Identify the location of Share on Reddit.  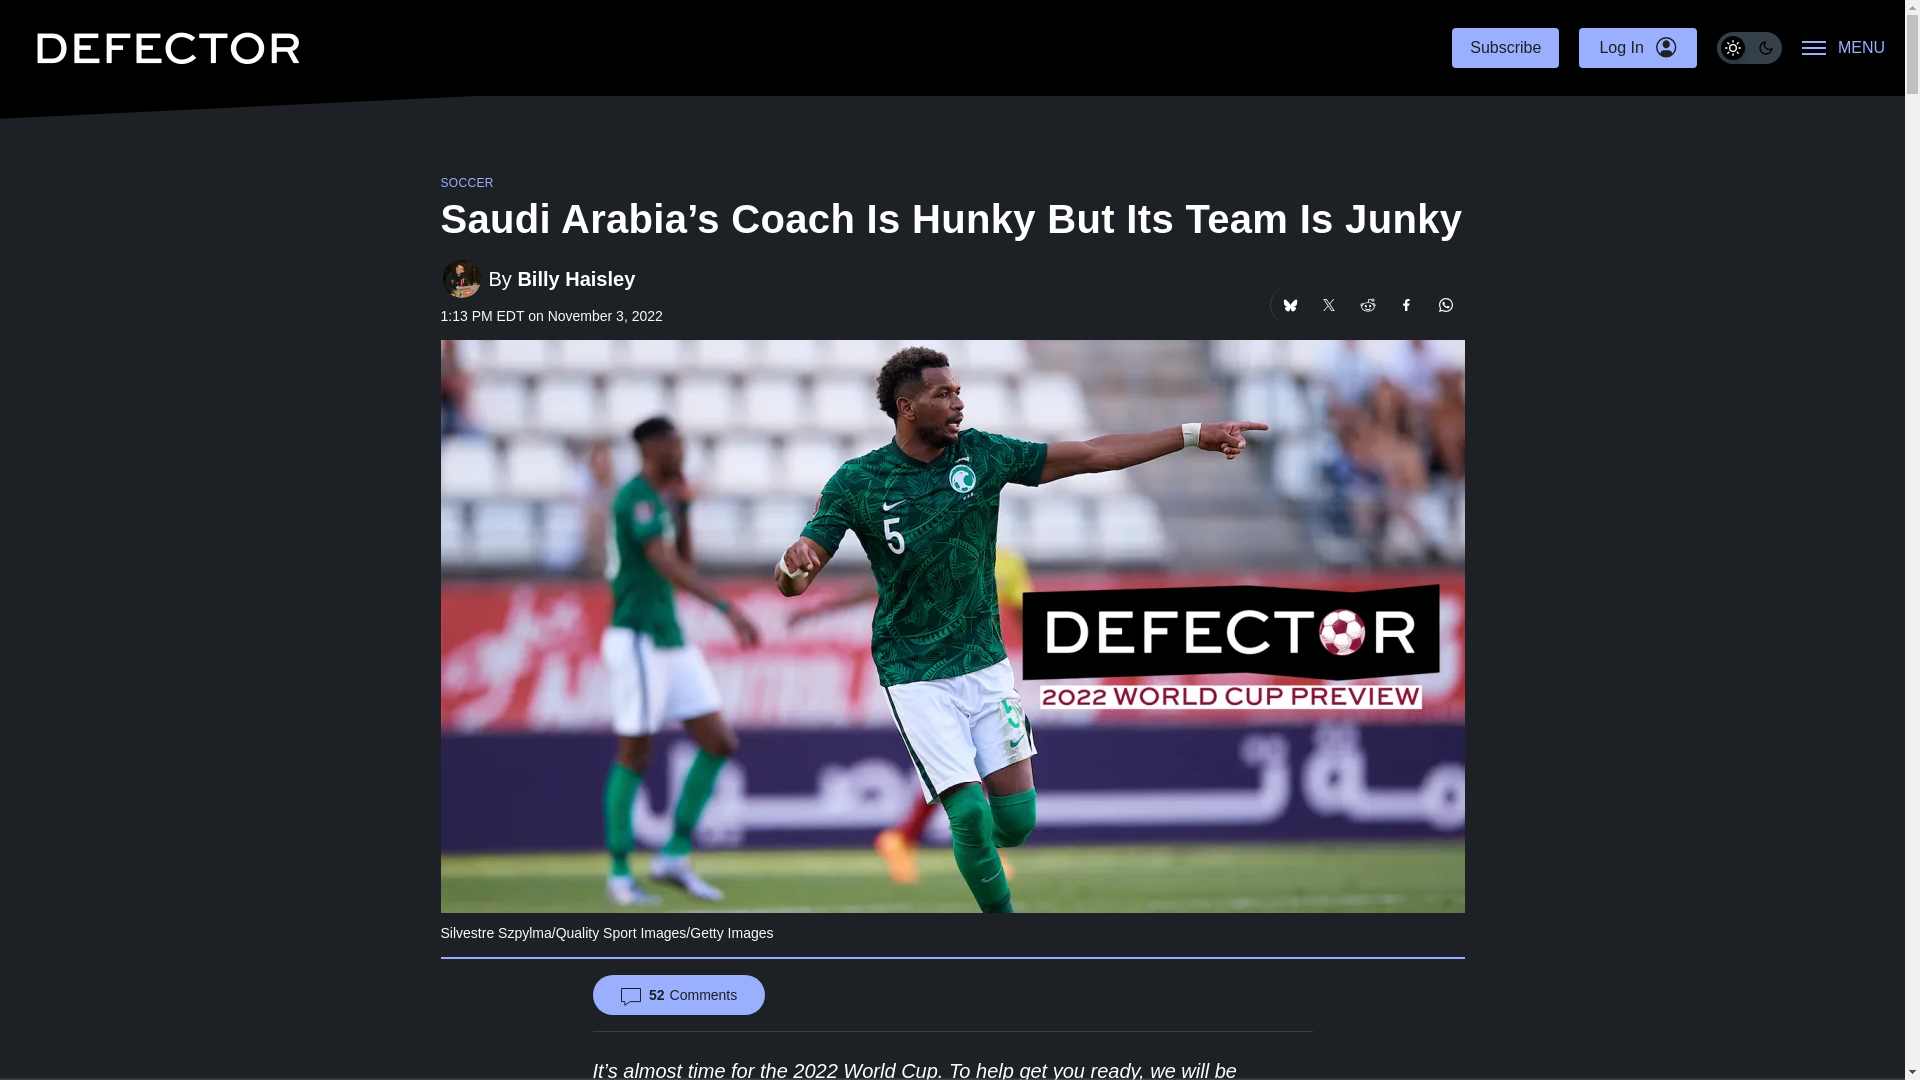
(1366, 305).